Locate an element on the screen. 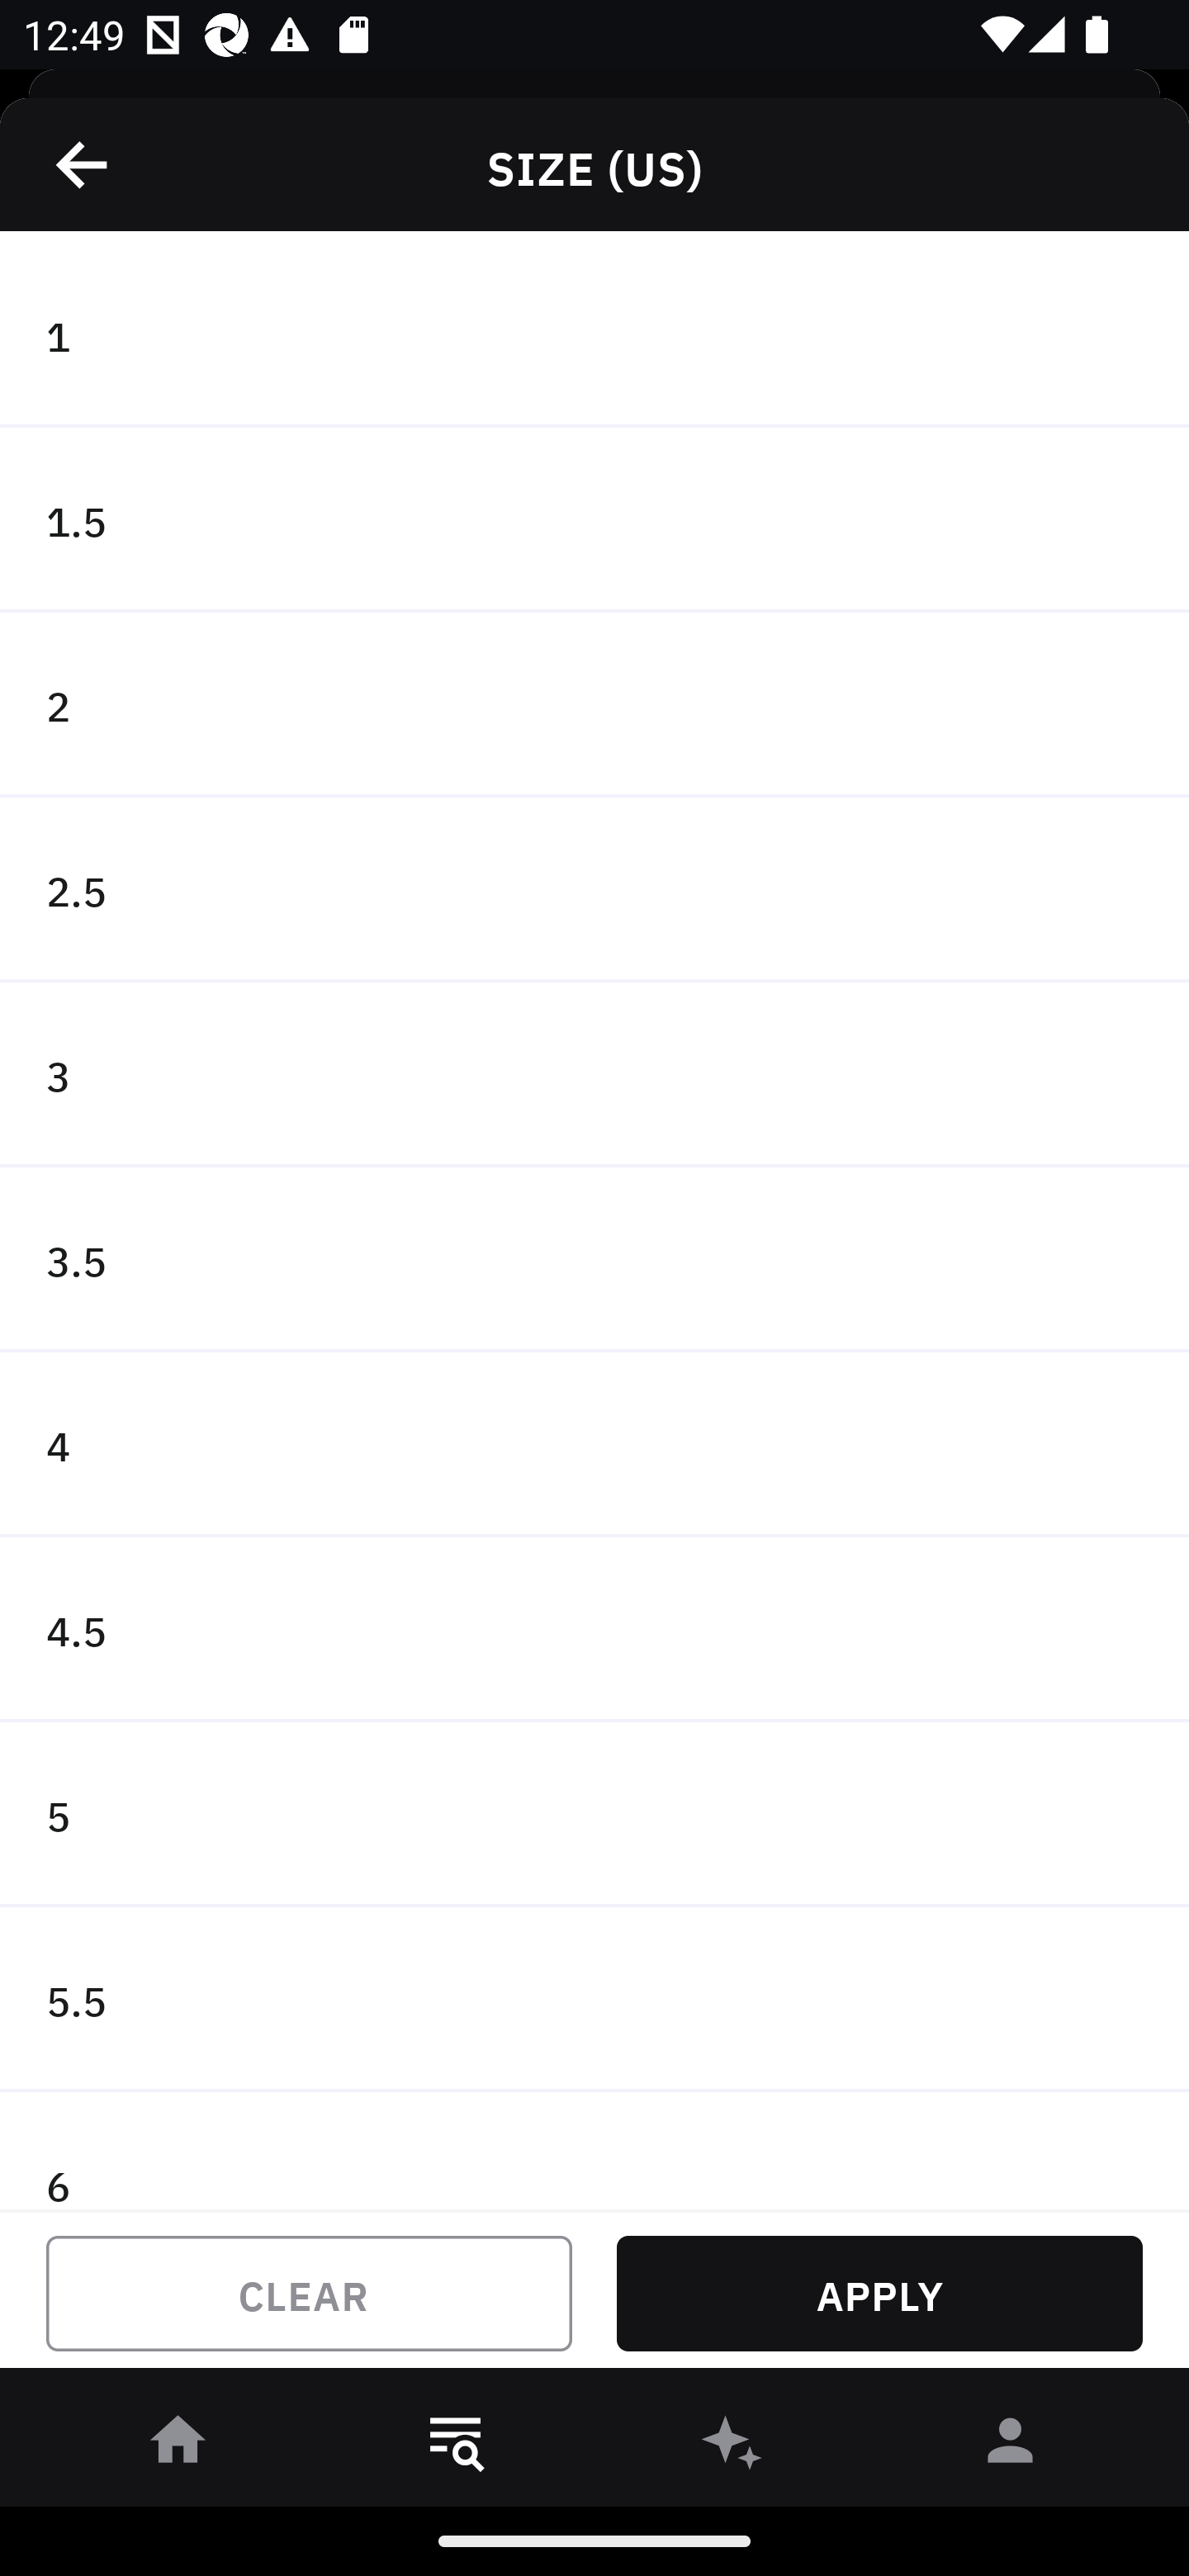 This screenshot has width=1189, height=2576. 1 is located at coordinates (594, 334).